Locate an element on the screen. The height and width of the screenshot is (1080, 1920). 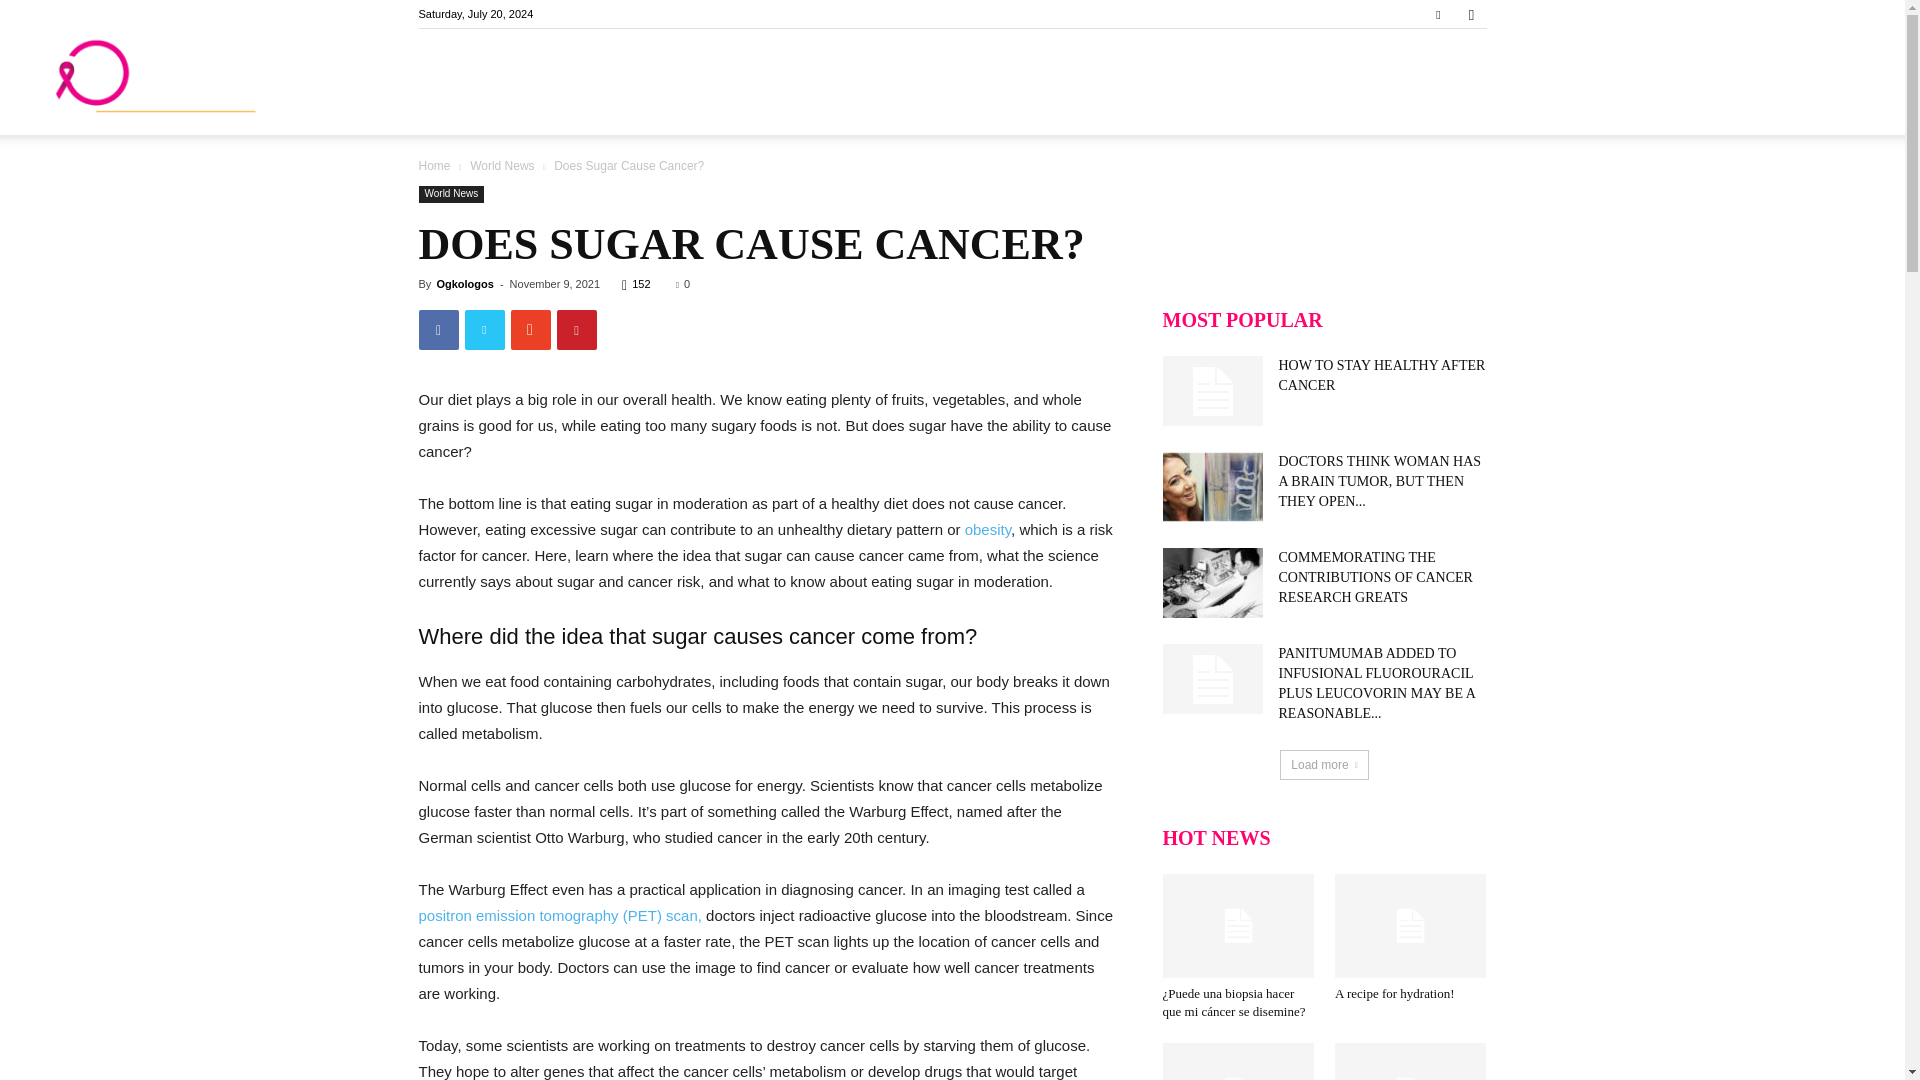
Instagram is located at coordinates (1470, 14).